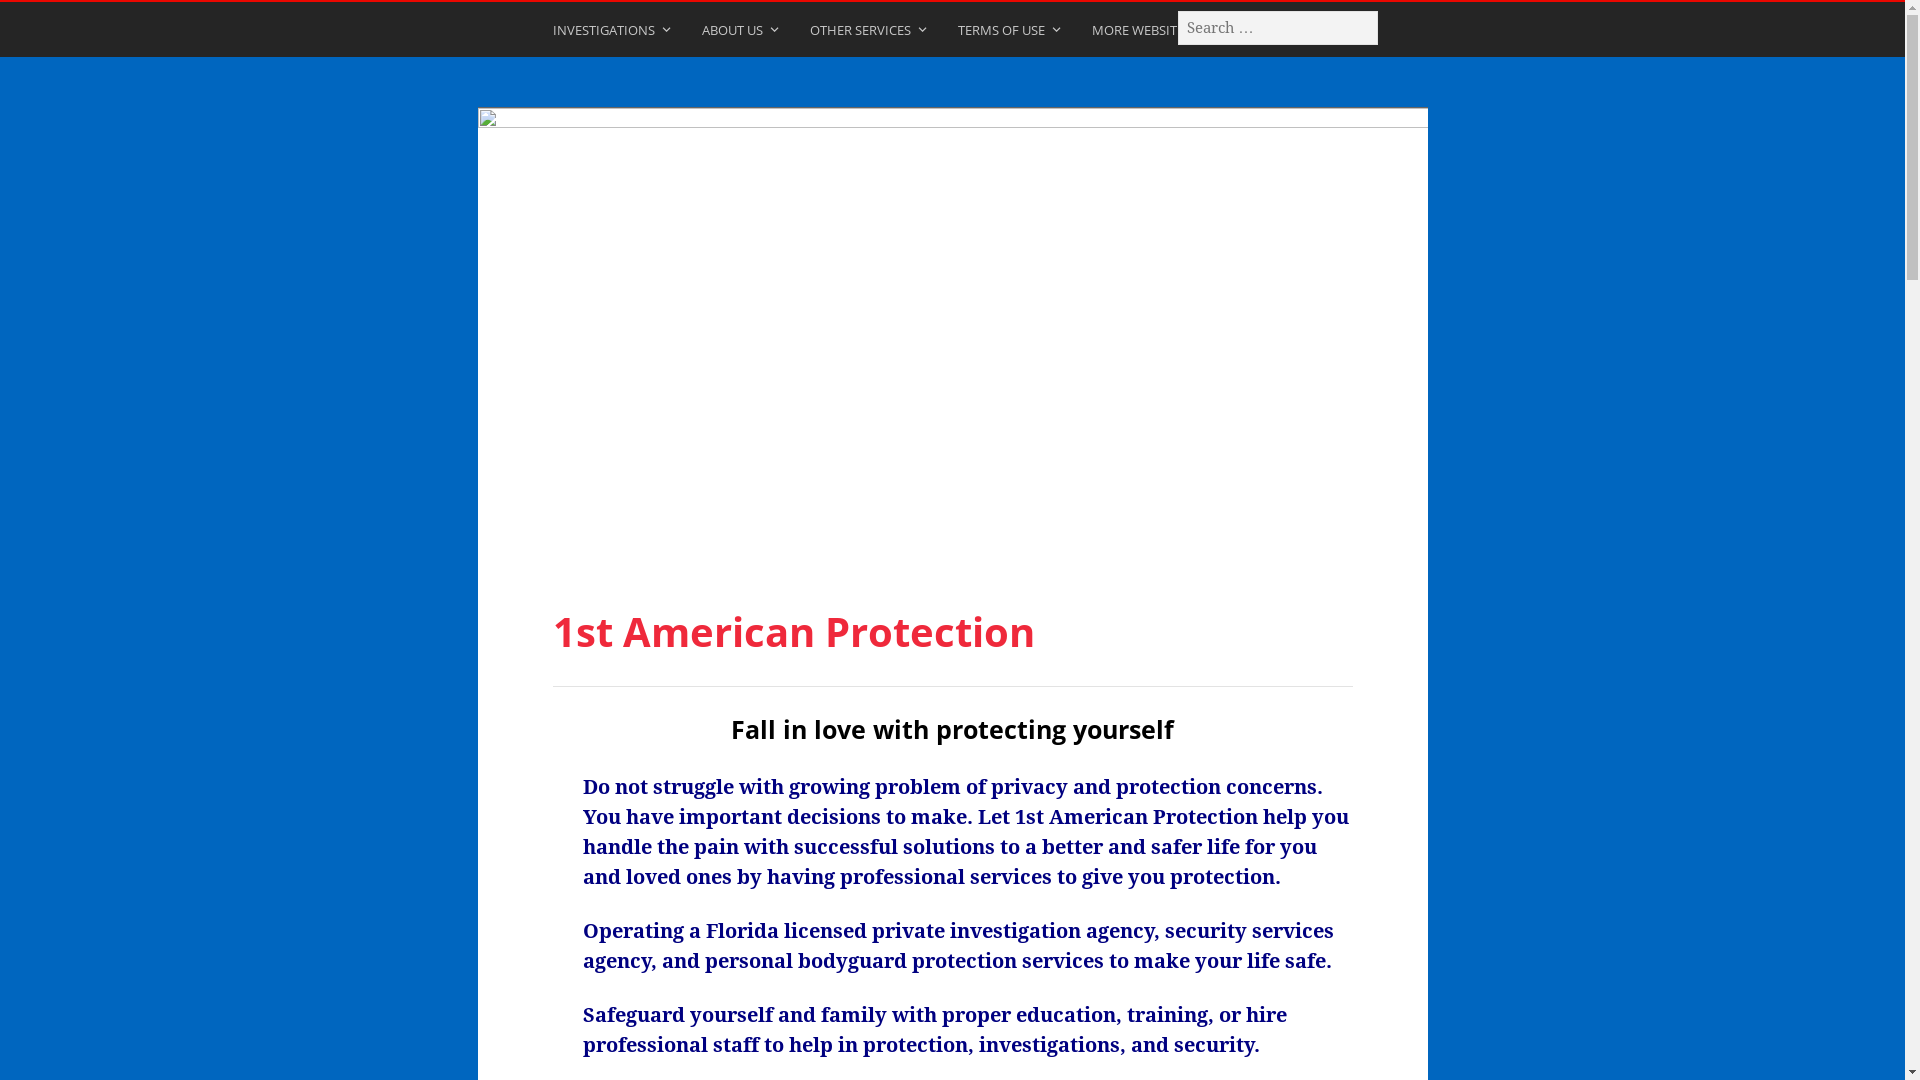 The width and height of the screenshot is (1920, 1080). I want to click on Search, so click(39, 22).